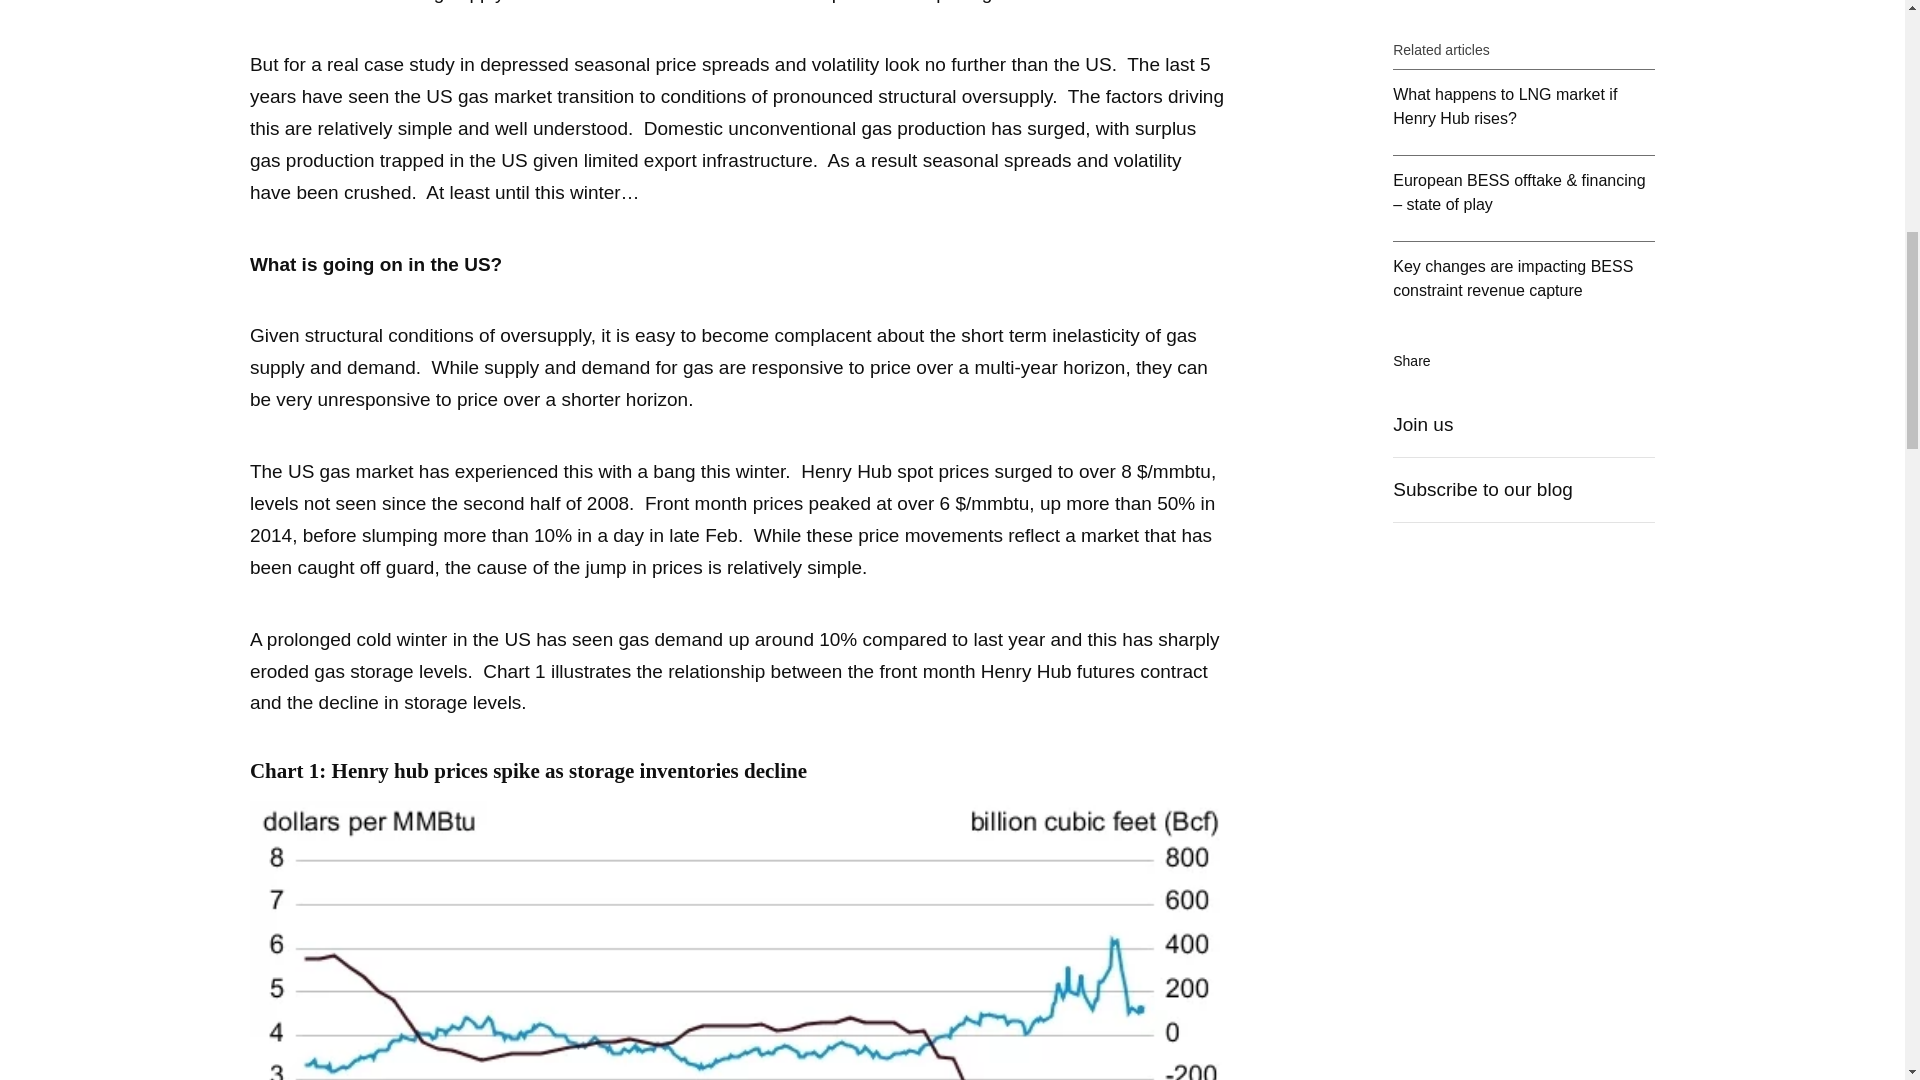  Describe the element at coordinates (1470, 232) in the screenshot. I see `LinkedIn` at that location.